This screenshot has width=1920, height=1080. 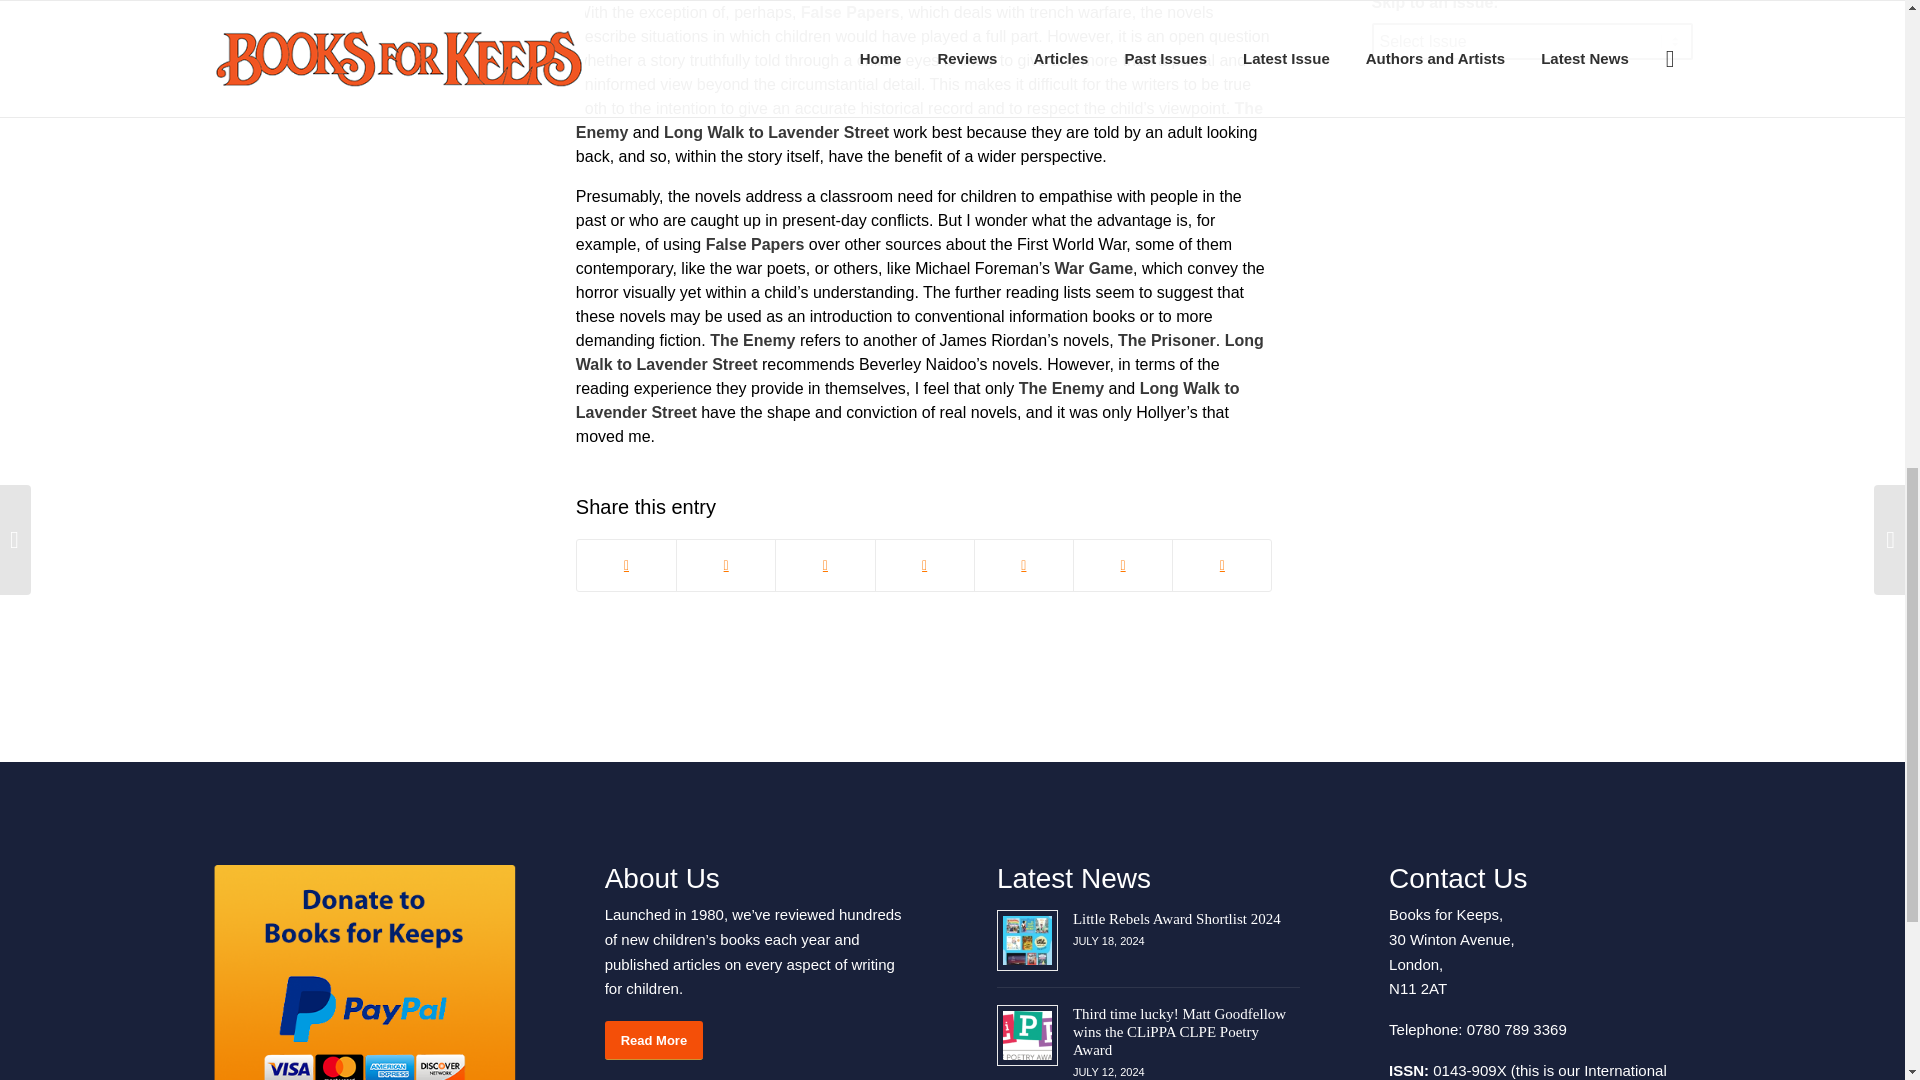 I want to click on Link to: Little Rebels Award Shortlist 2024, so click(x=1176, y=918).